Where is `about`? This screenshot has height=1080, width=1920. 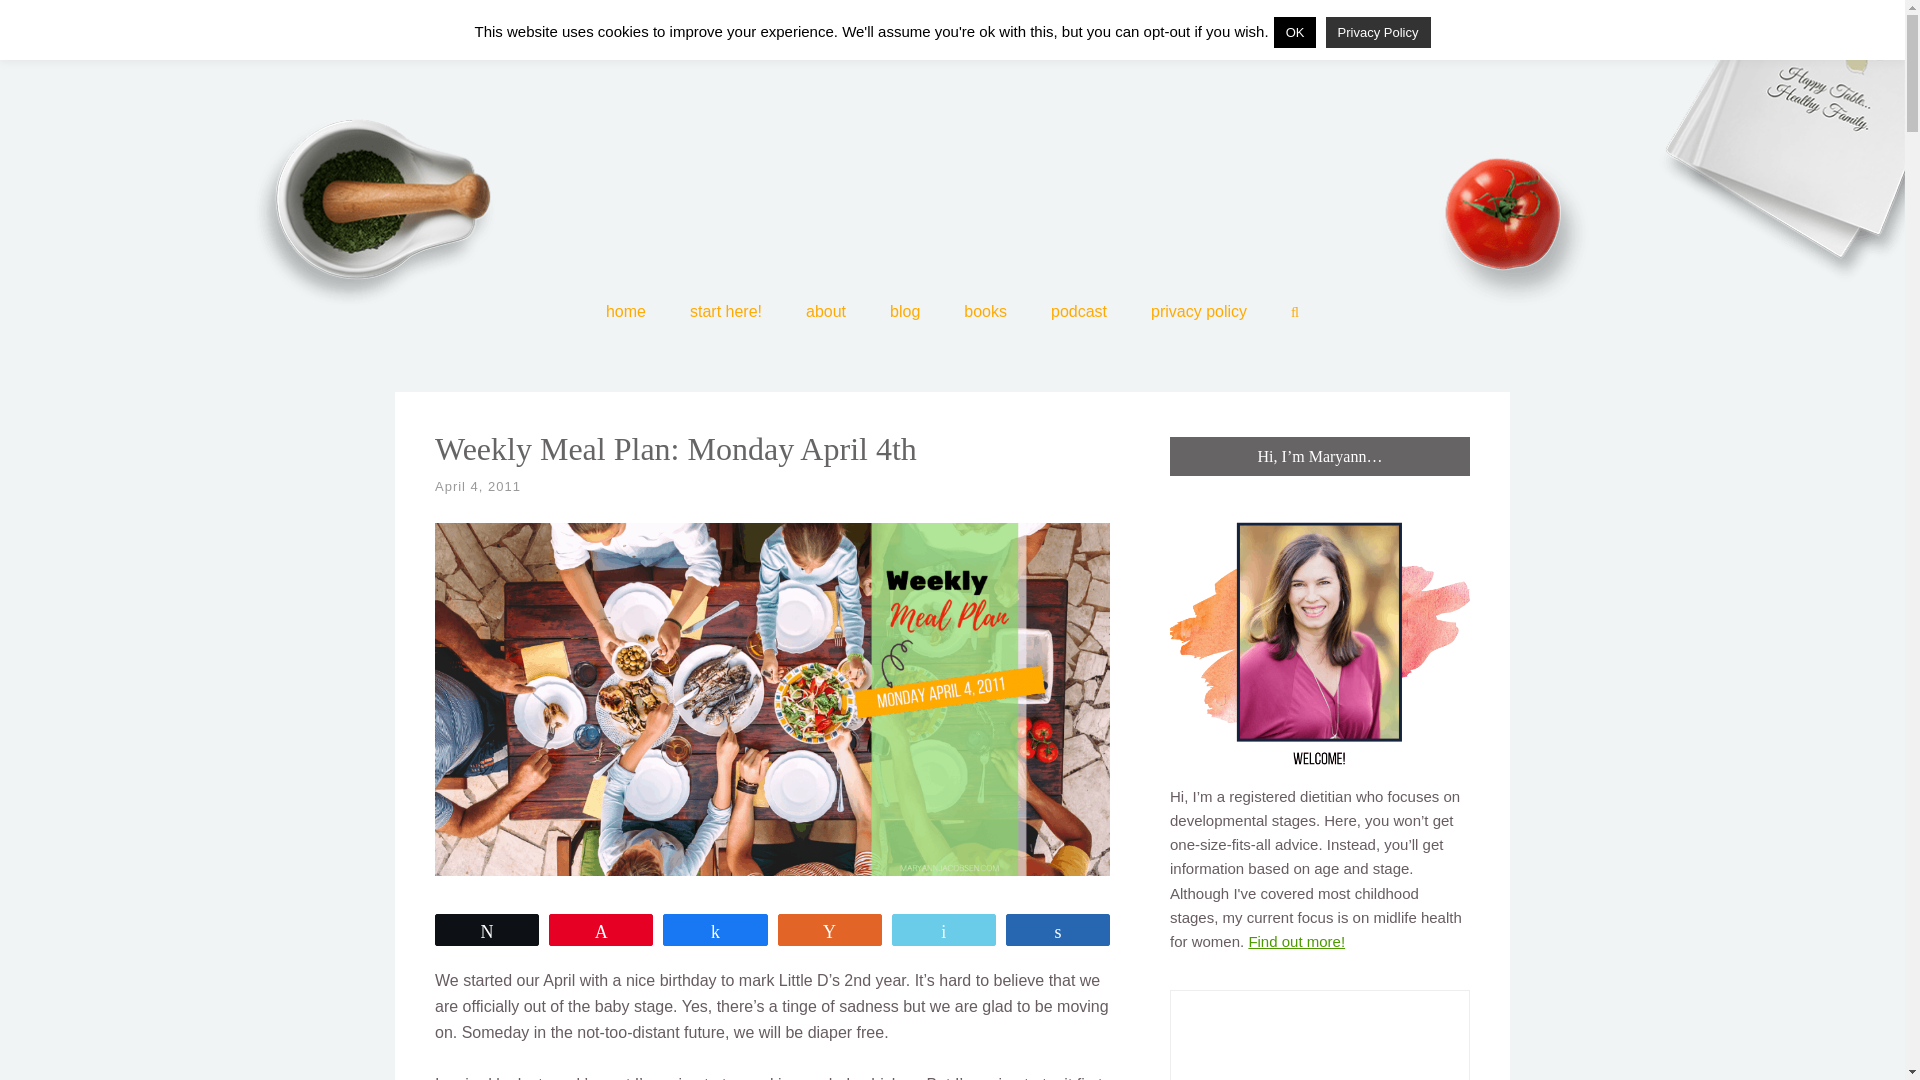
about is located at coordinates (826, 316).